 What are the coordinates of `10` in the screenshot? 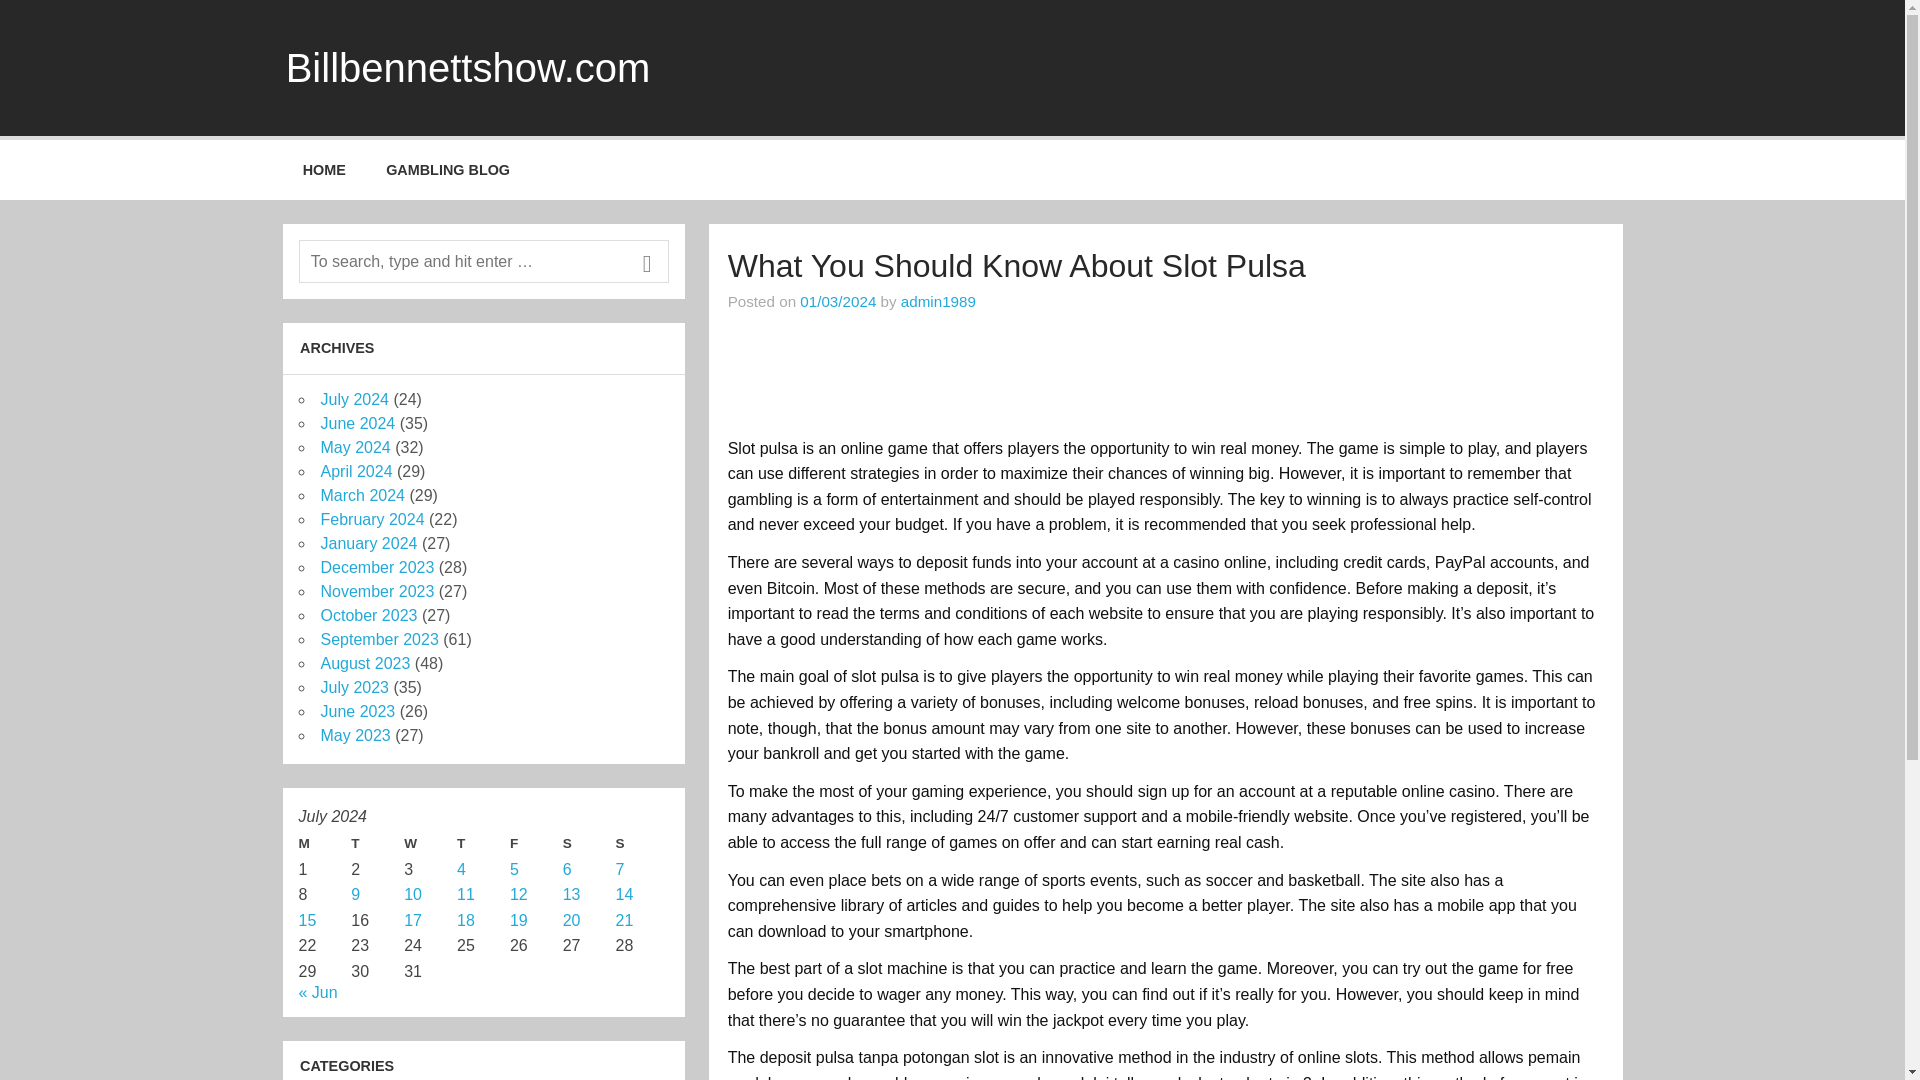 It's located at (412, 894).